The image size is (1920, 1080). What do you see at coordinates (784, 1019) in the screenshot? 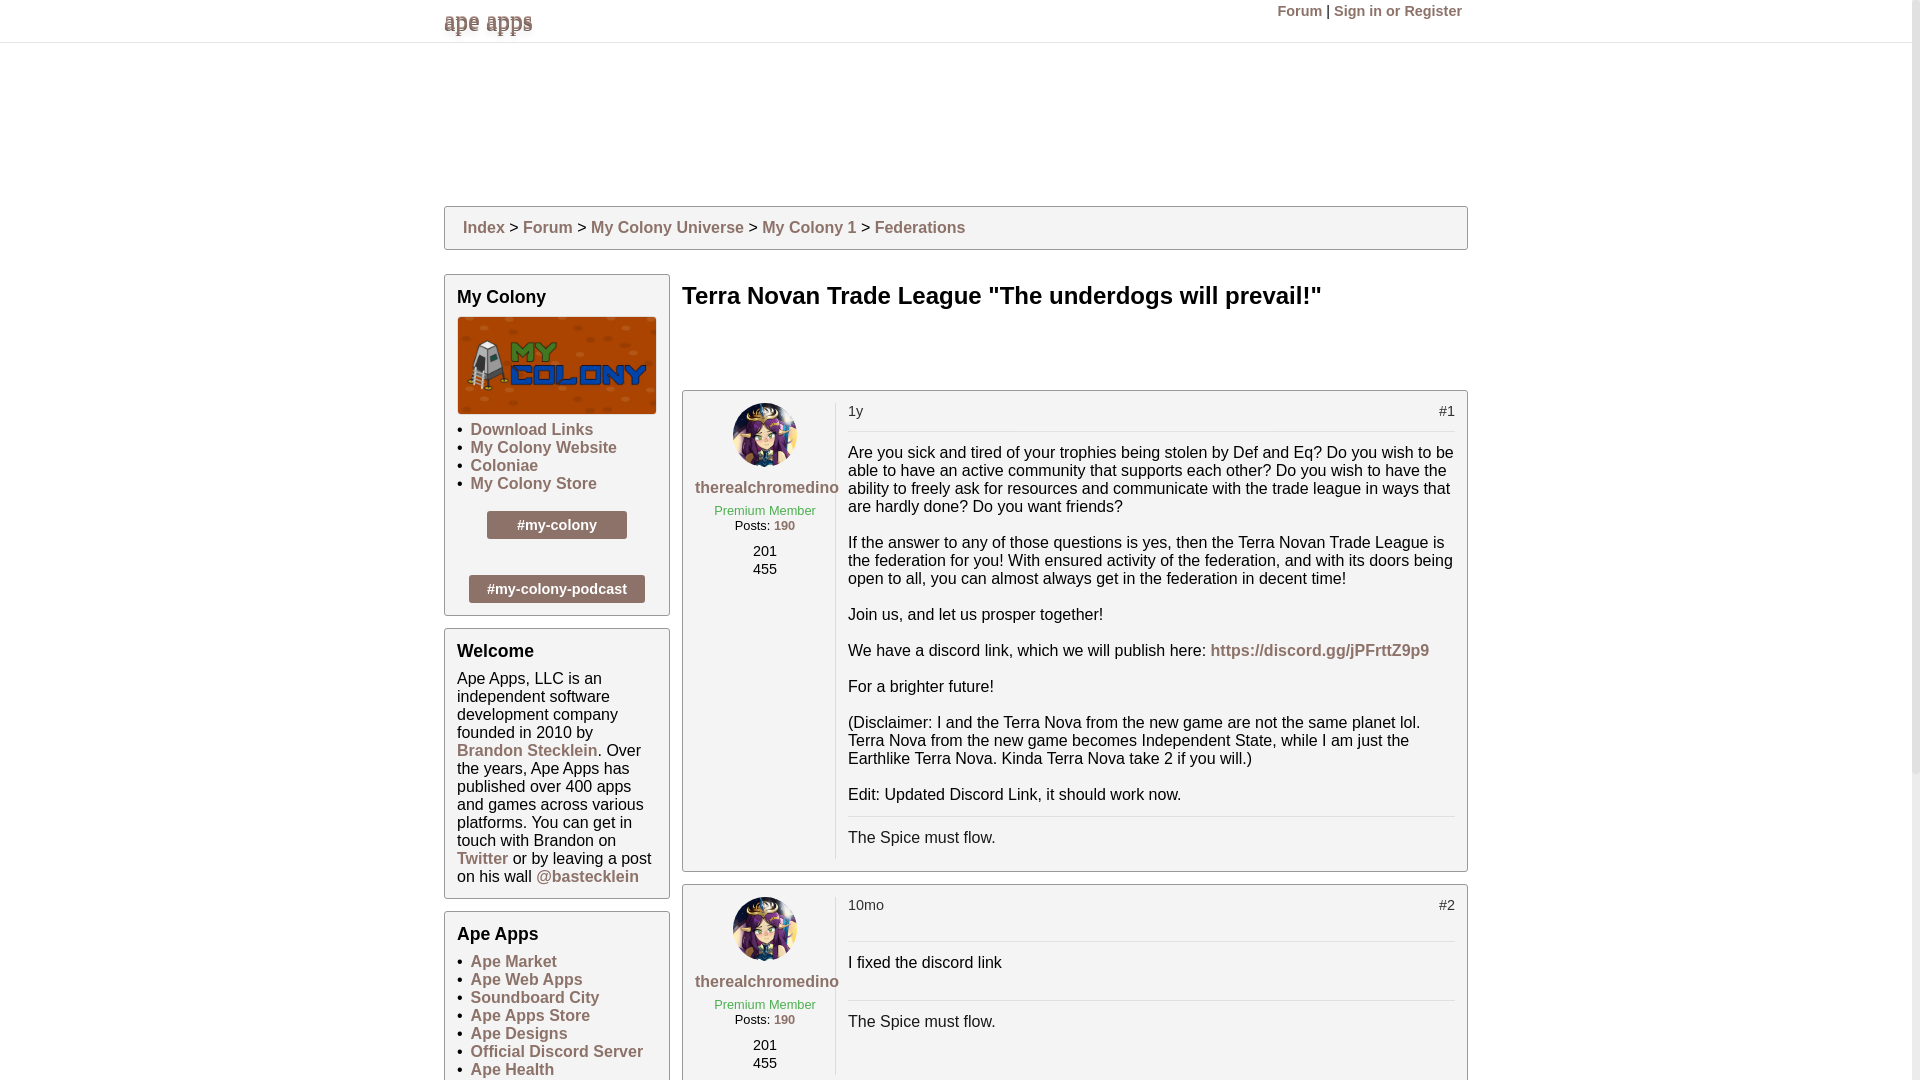
I see `190` at bounding box center [784, 1019].